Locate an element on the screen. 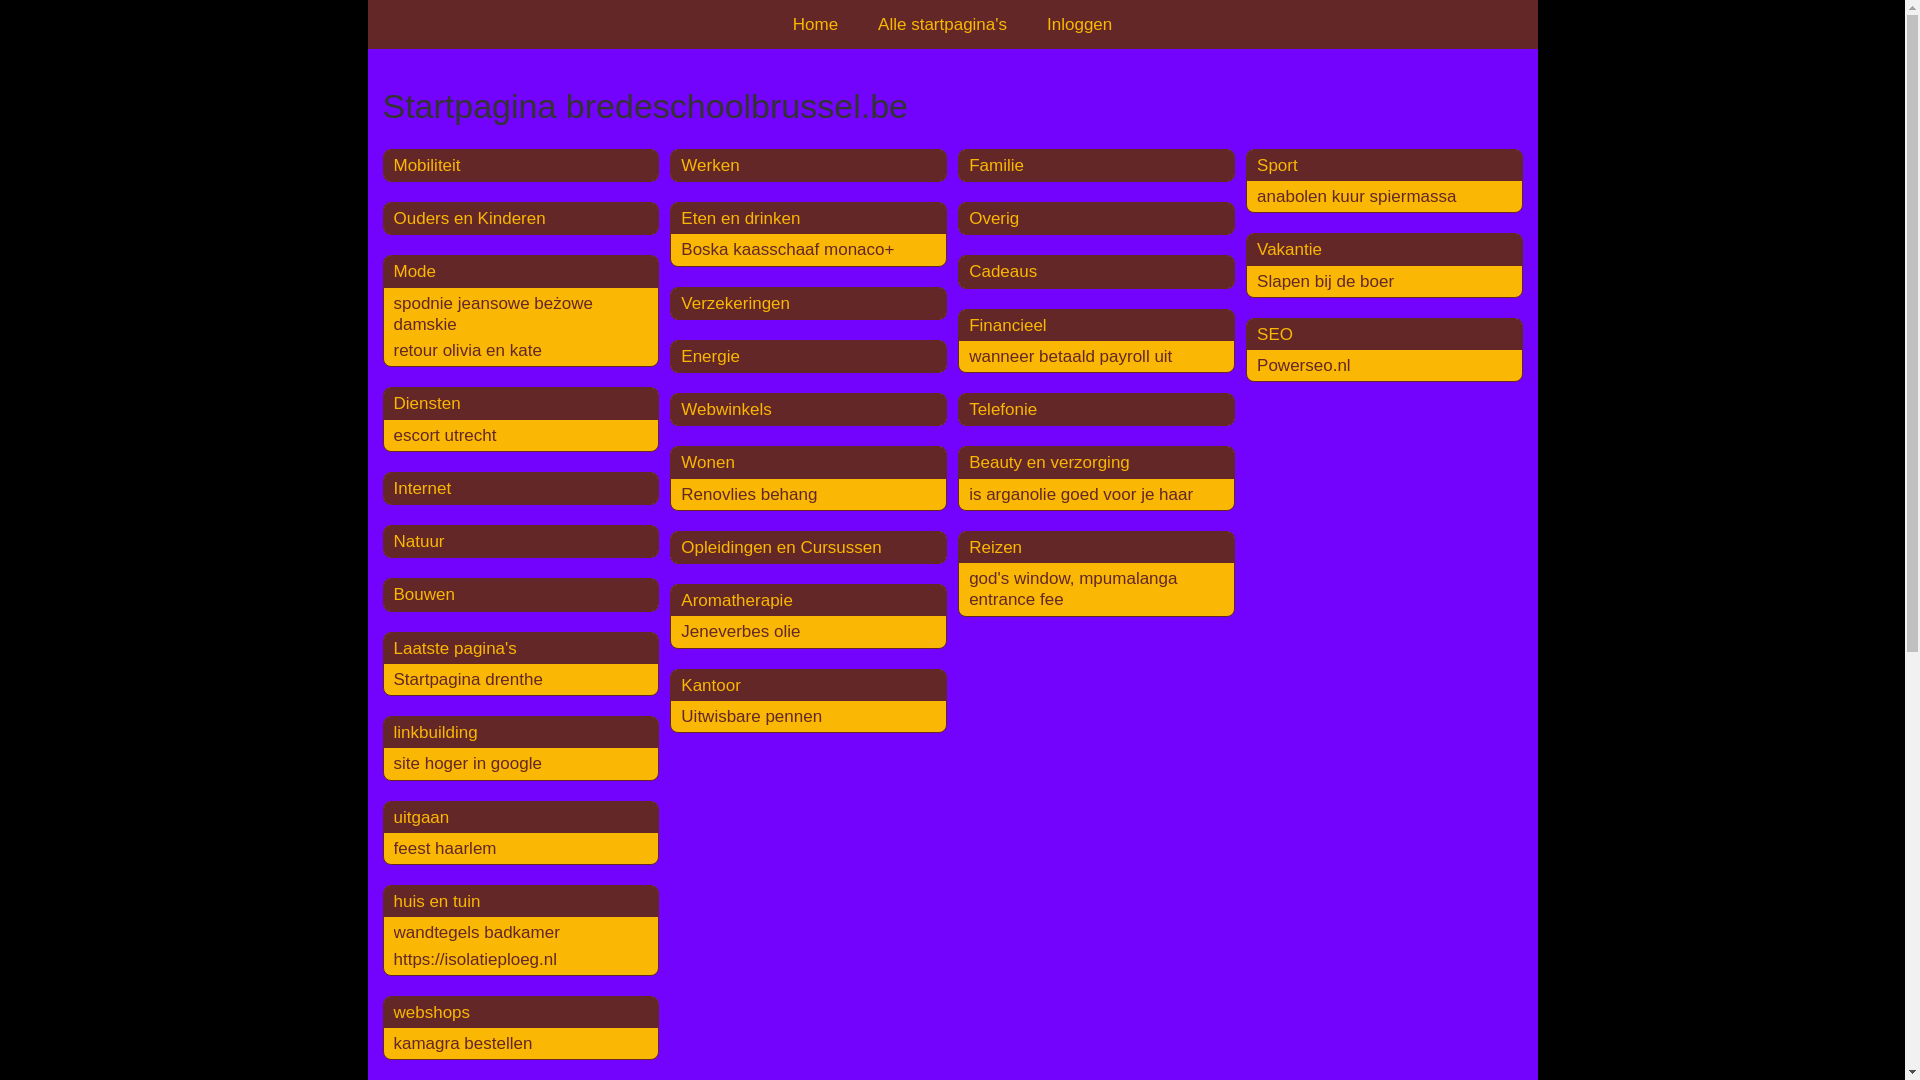 Image resolution: width=1920 pixels, height=1080 pixels. escort utrecht is located at coordinates (446, 436).